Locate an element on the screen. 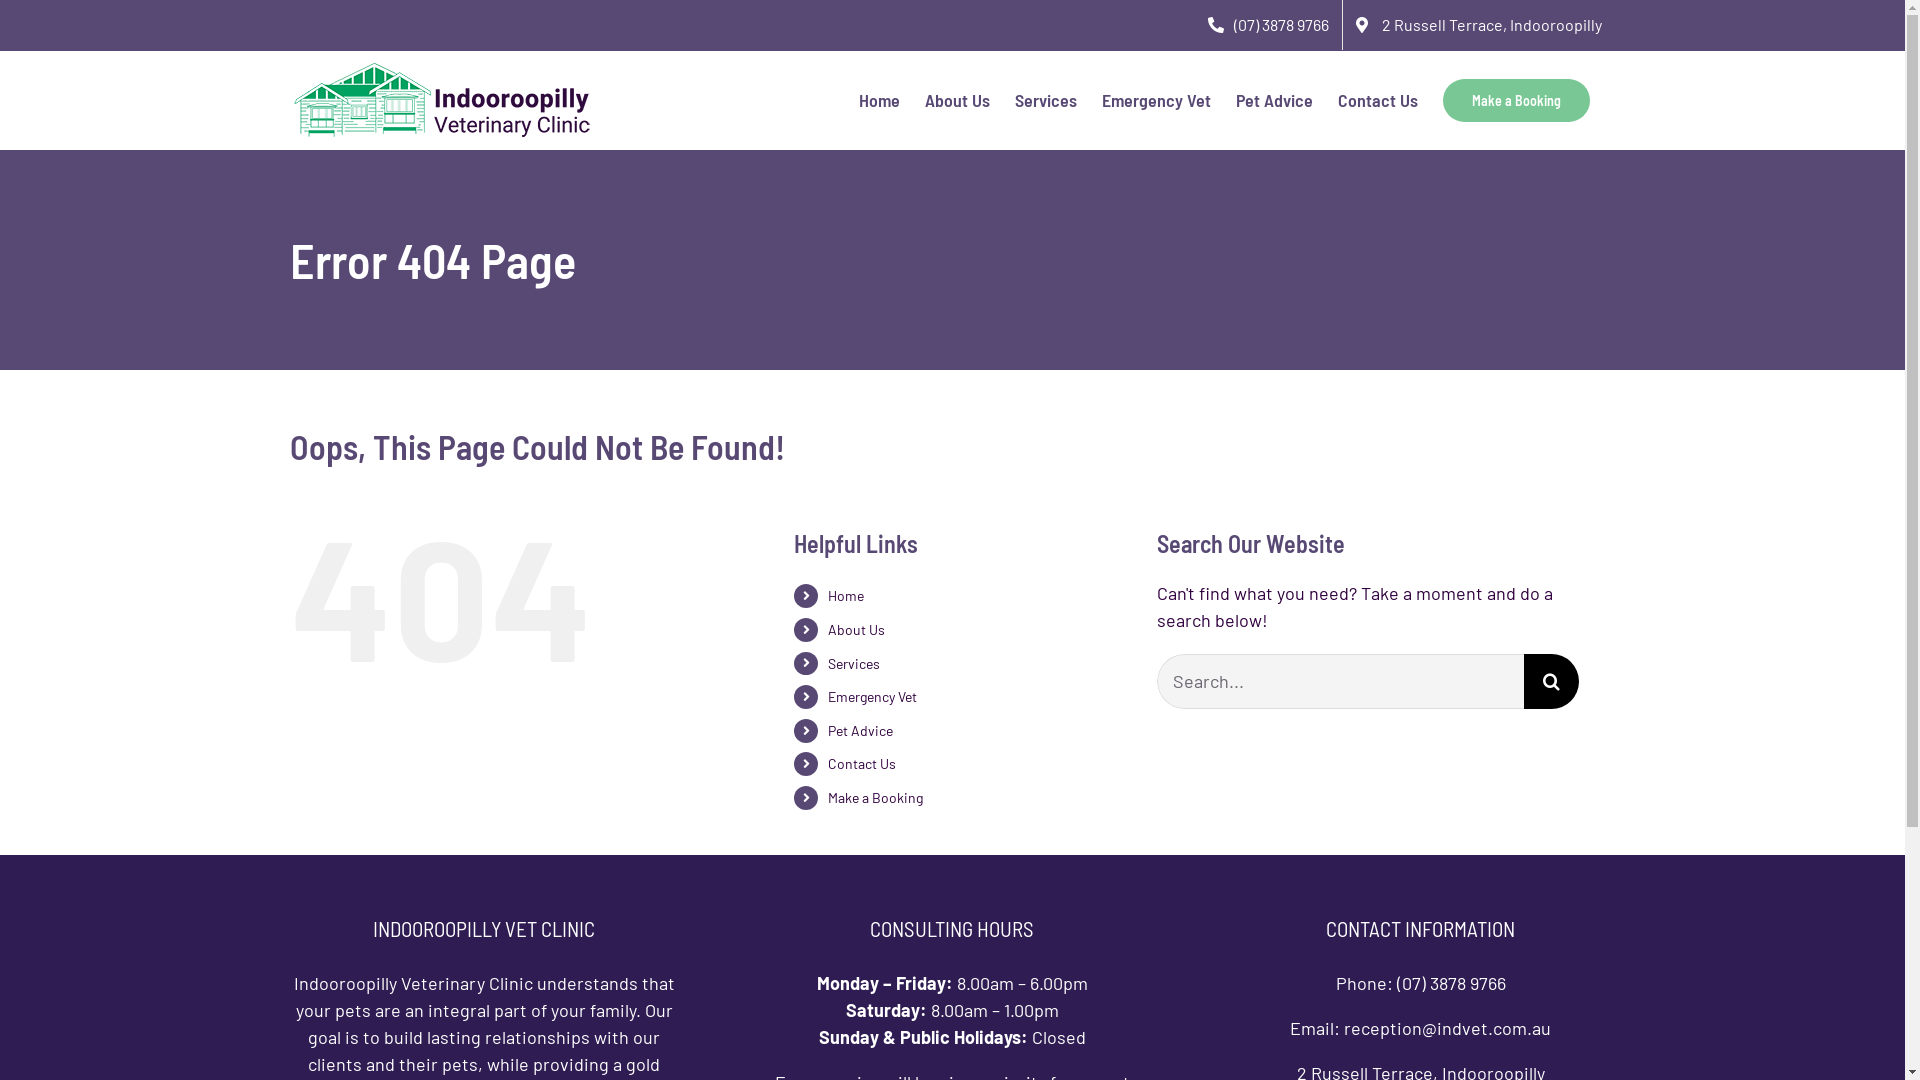 This screenshot has width=1920, height=1080. Contact Us is located at coordinates (862, 764).